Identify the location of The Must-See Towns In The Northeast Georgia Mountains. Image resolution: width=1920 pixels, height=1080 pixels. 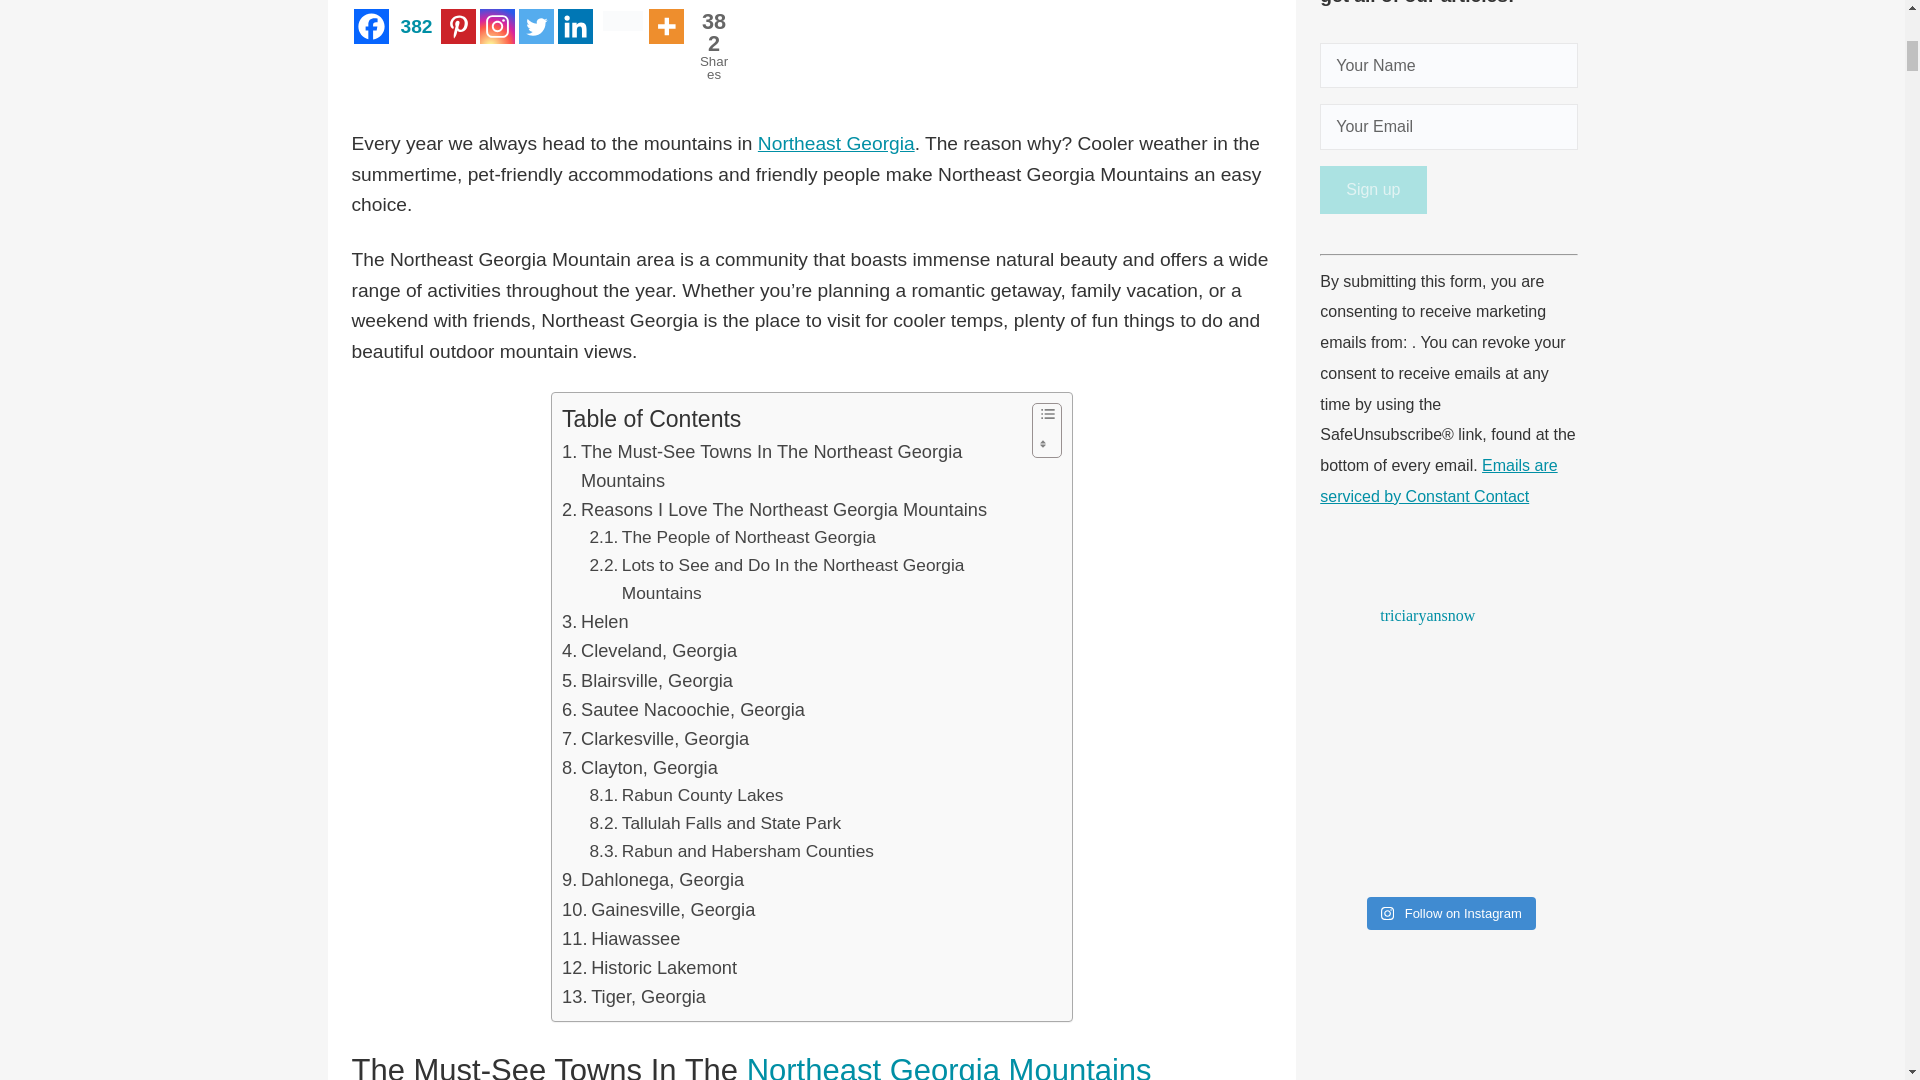
(792, 466).